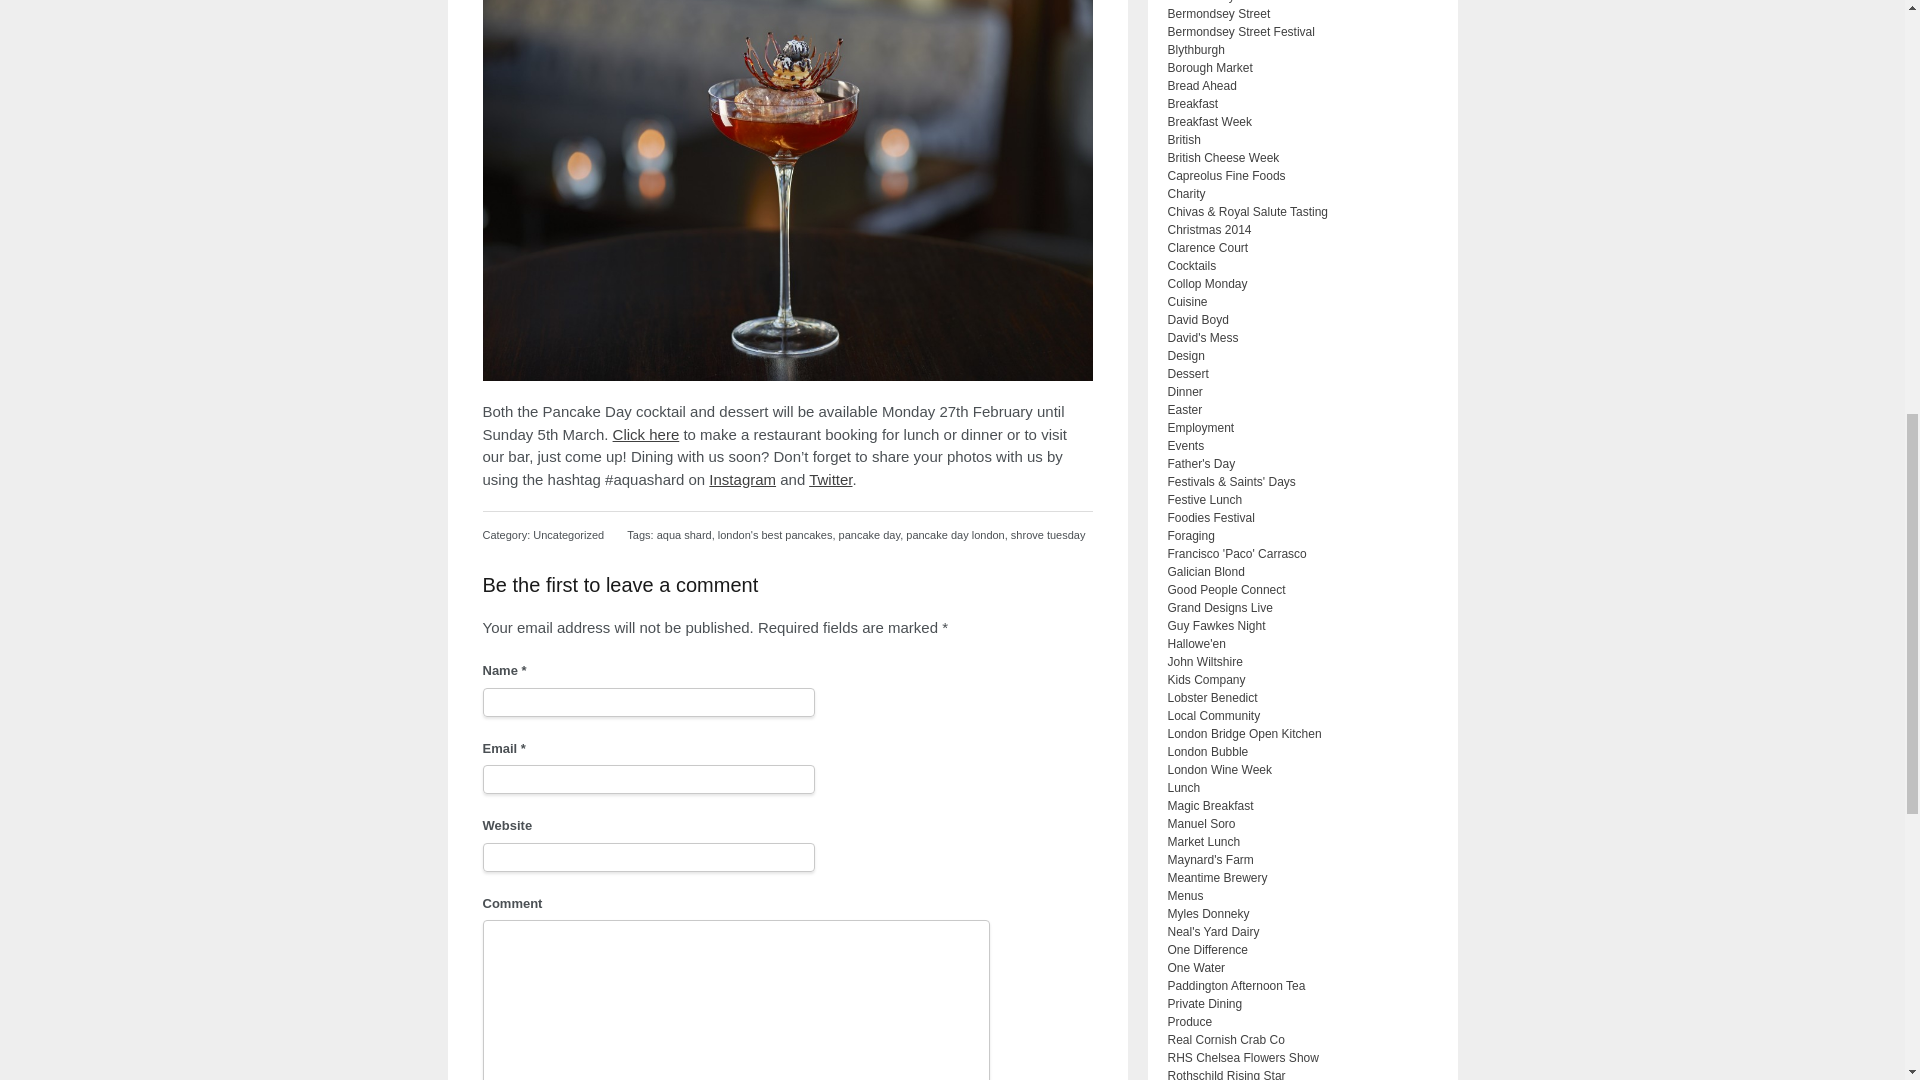 This screenshot has width=1920, height=1080. What do you see at coordinates (830, 479) in the screenshot?
I see `Twitter` at bounding box center [830, 479].